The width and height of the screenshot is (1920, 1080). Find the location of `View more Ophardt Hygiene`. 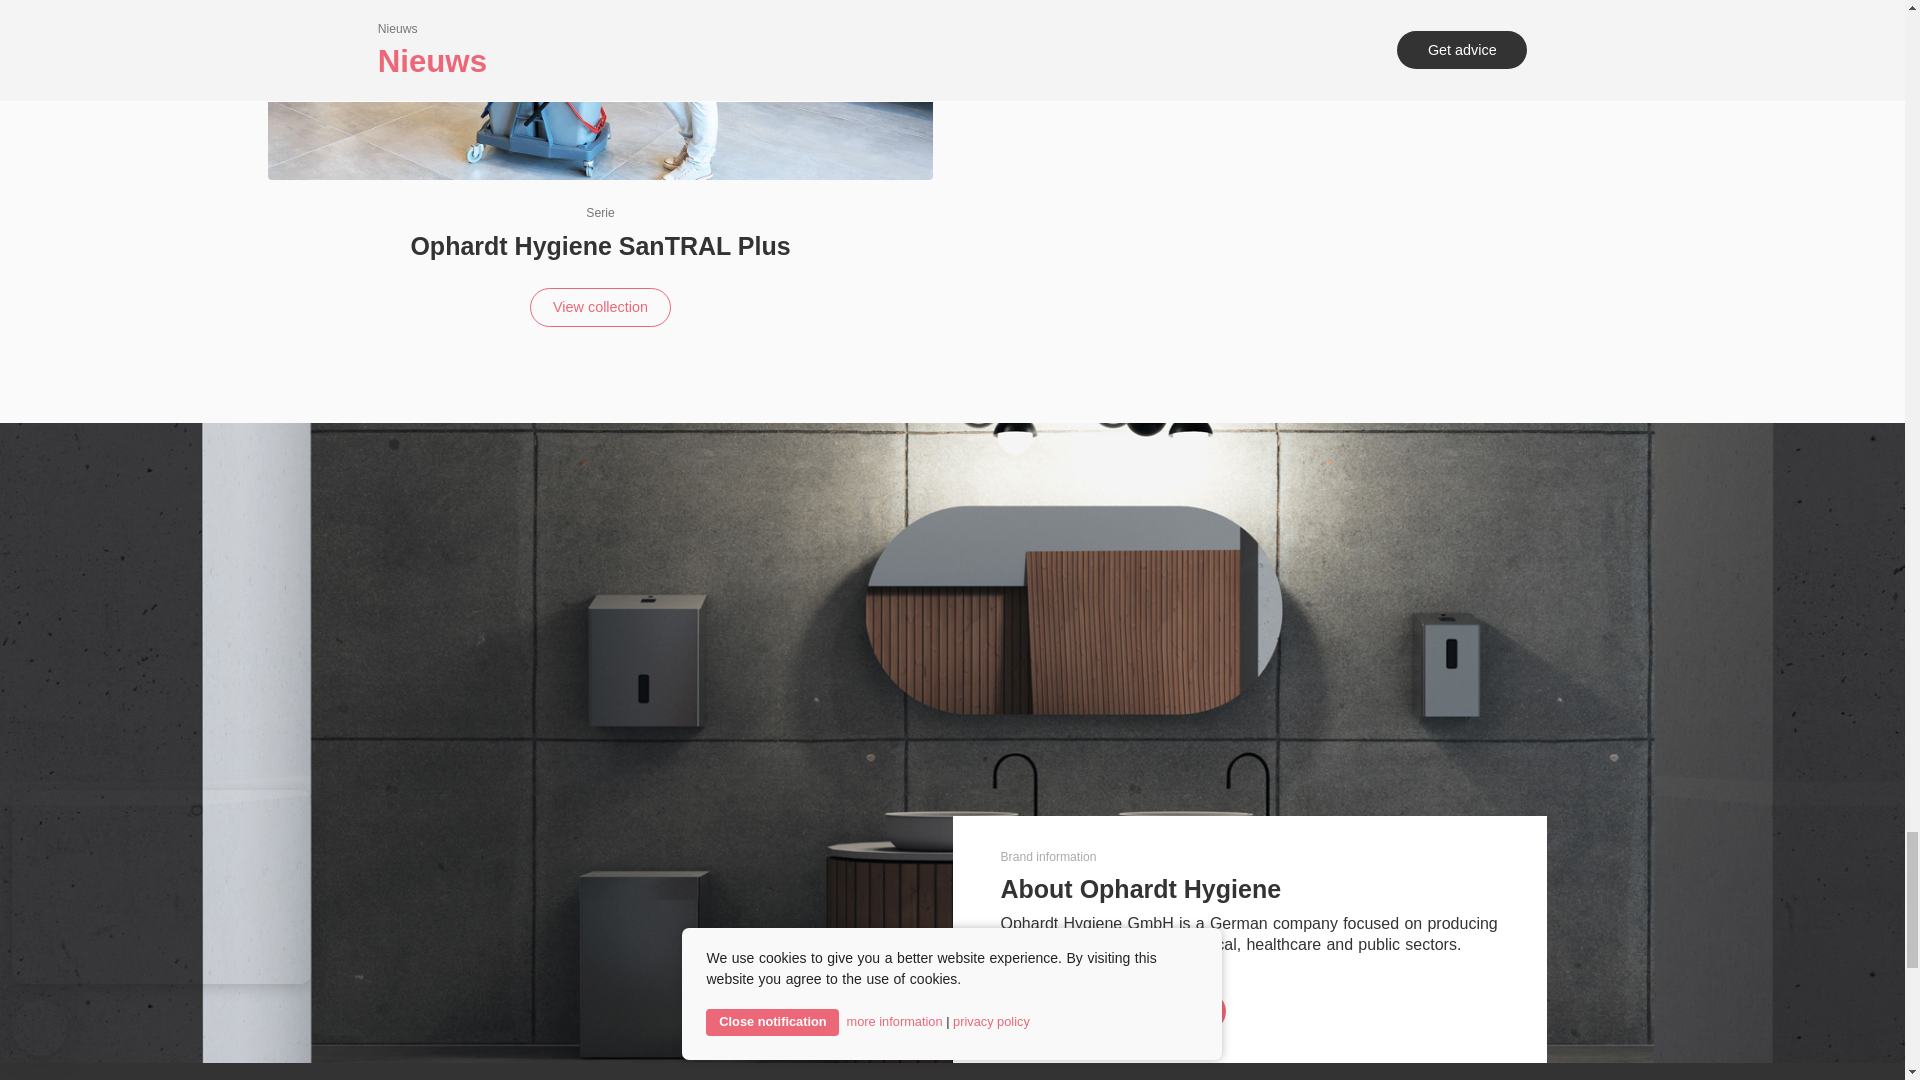

View more Ophardt Hygiene is located at coordinates (1113, 1012).